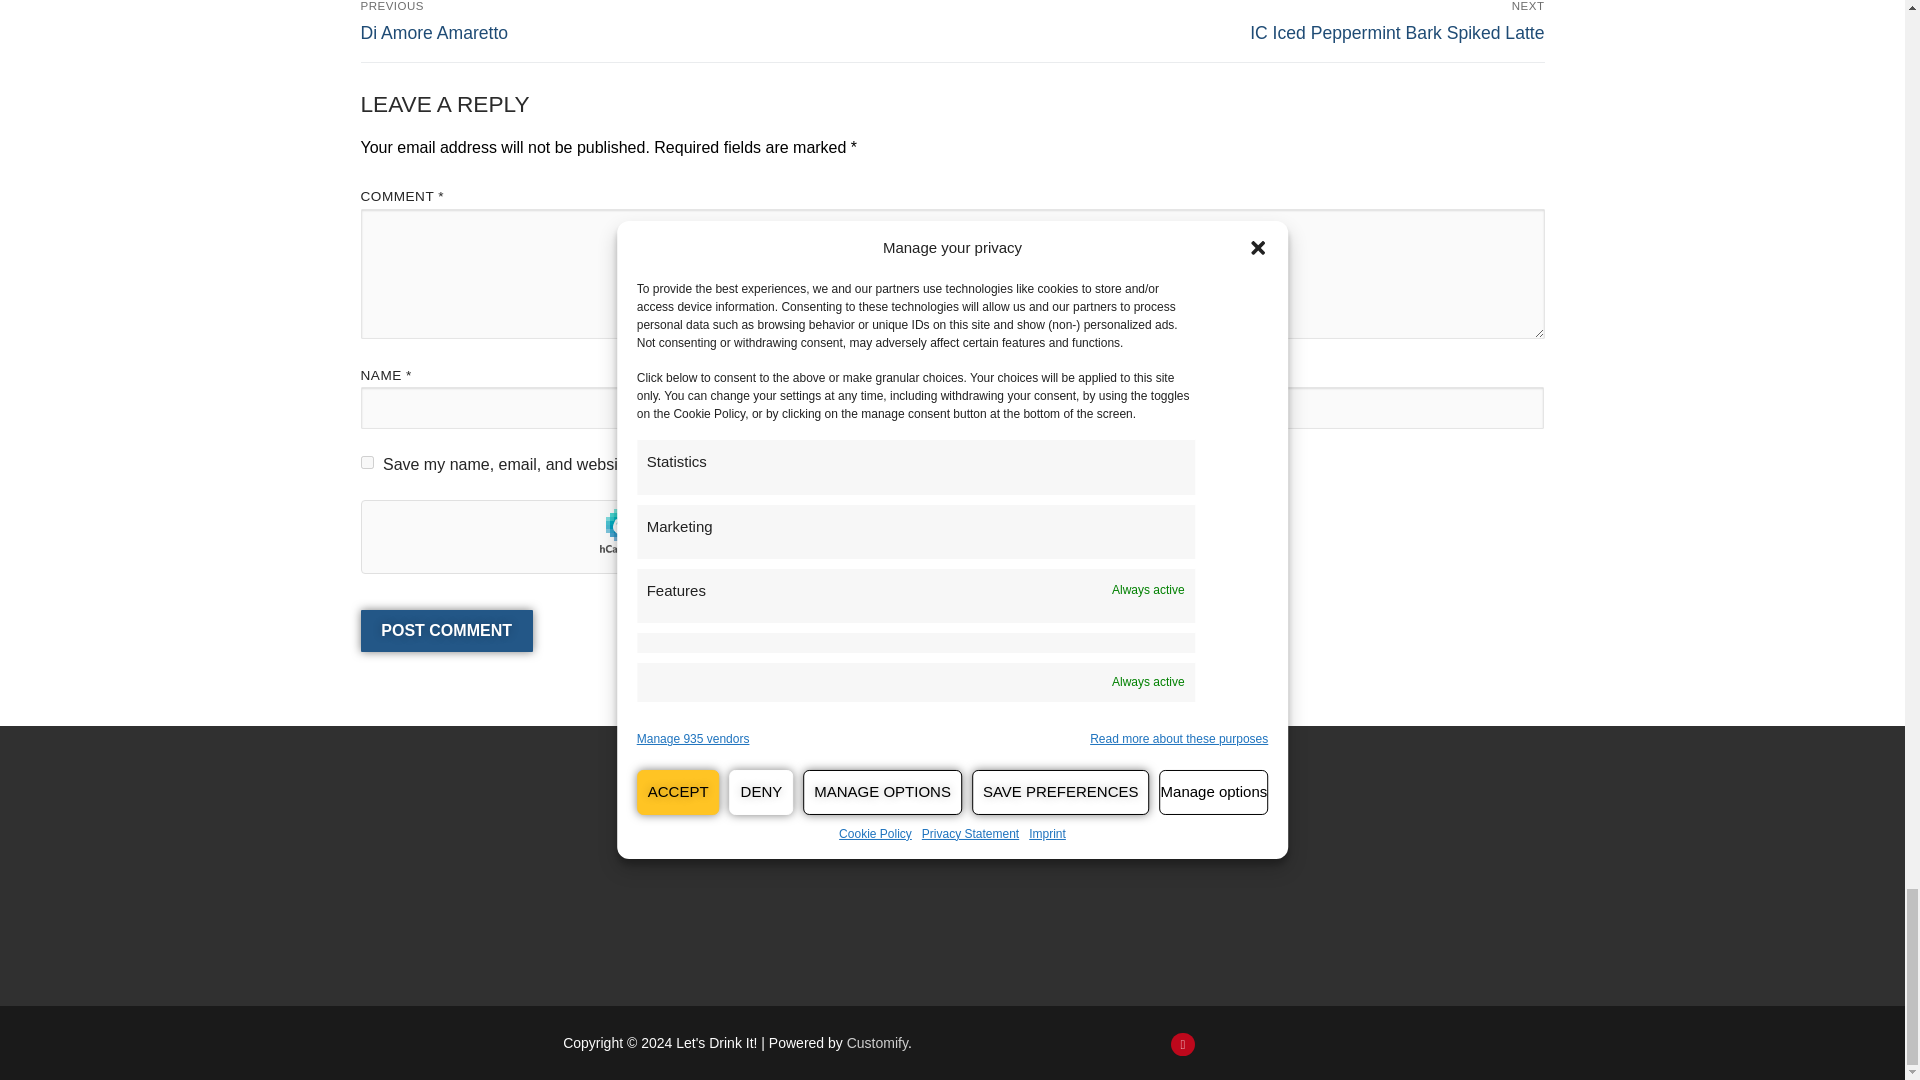 The width and height of the screenshot is (1920, 1080). What do you see at coordinates (446, 631) in the screenshot?
I see `Post Comment` at bounding box center [446, 631].